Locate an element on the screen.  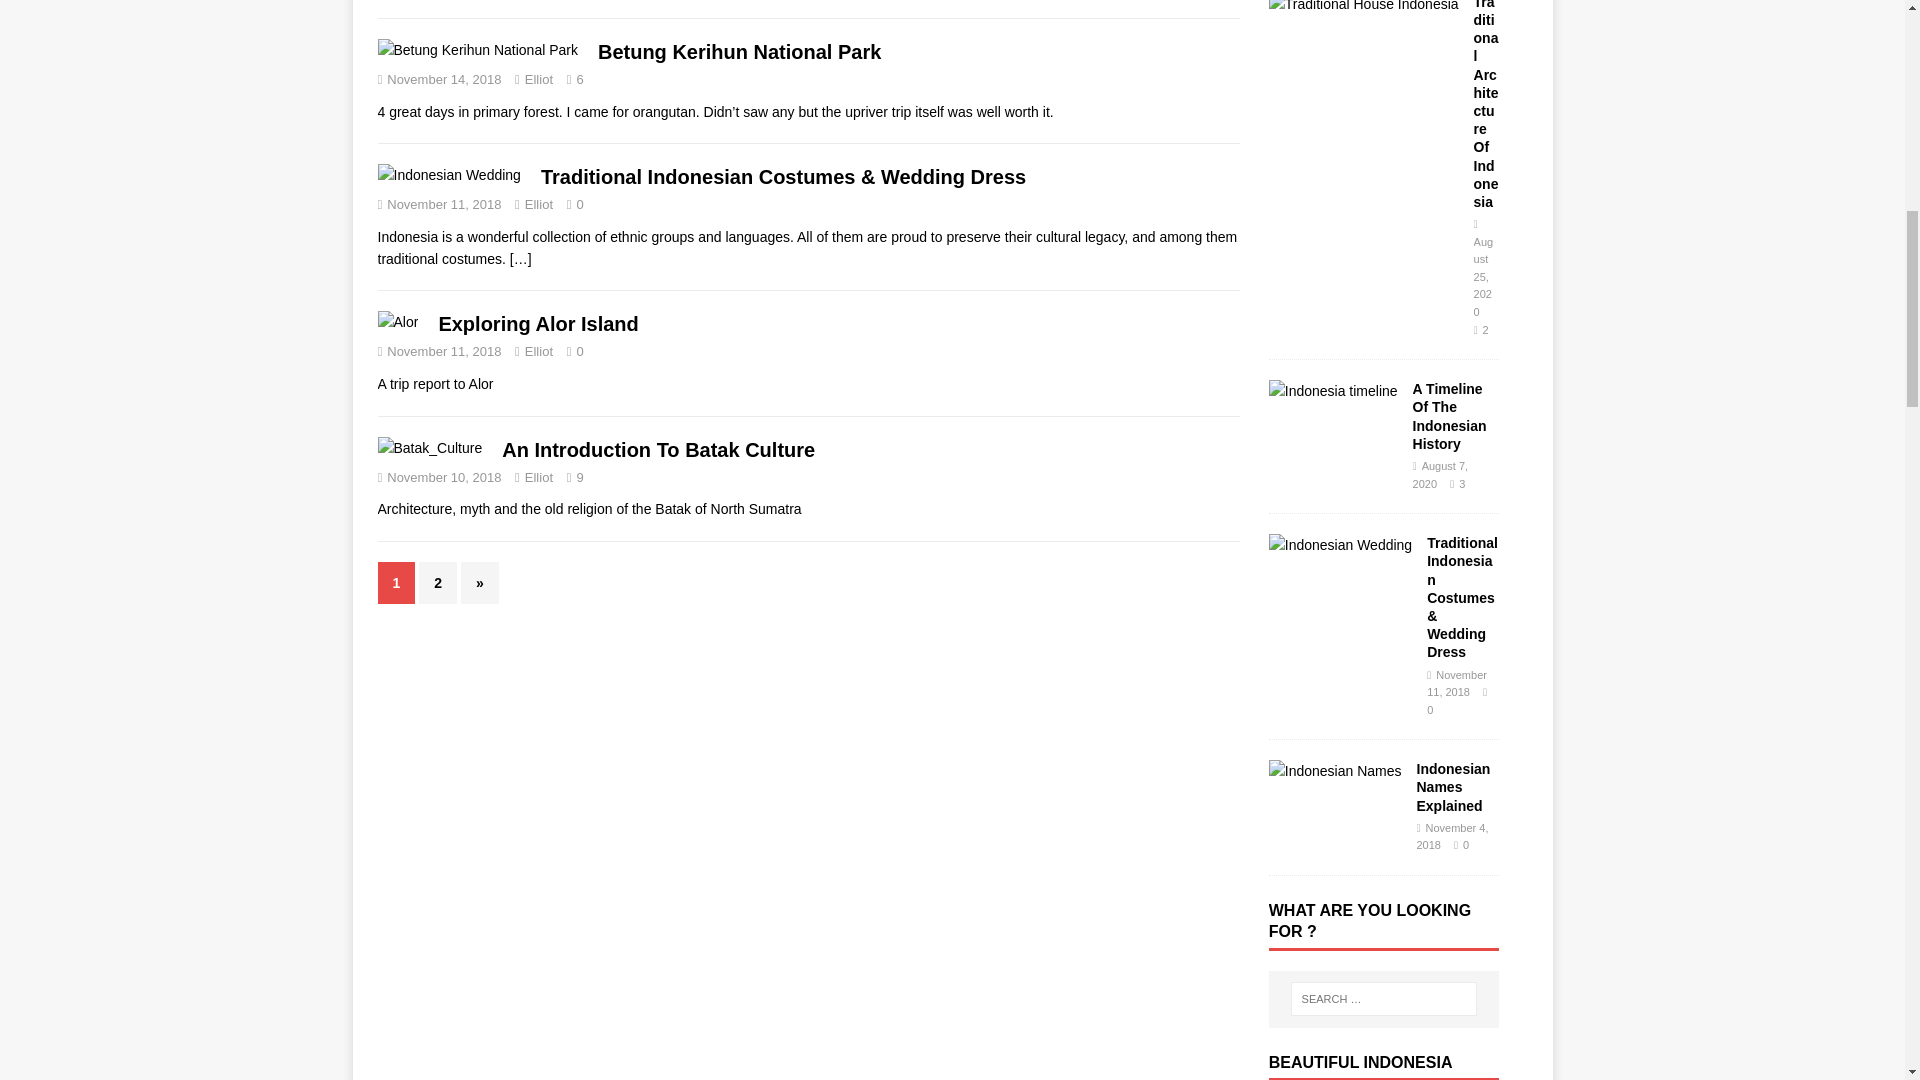
Indonesian Names Explained is located at coordinates (1452, 787).